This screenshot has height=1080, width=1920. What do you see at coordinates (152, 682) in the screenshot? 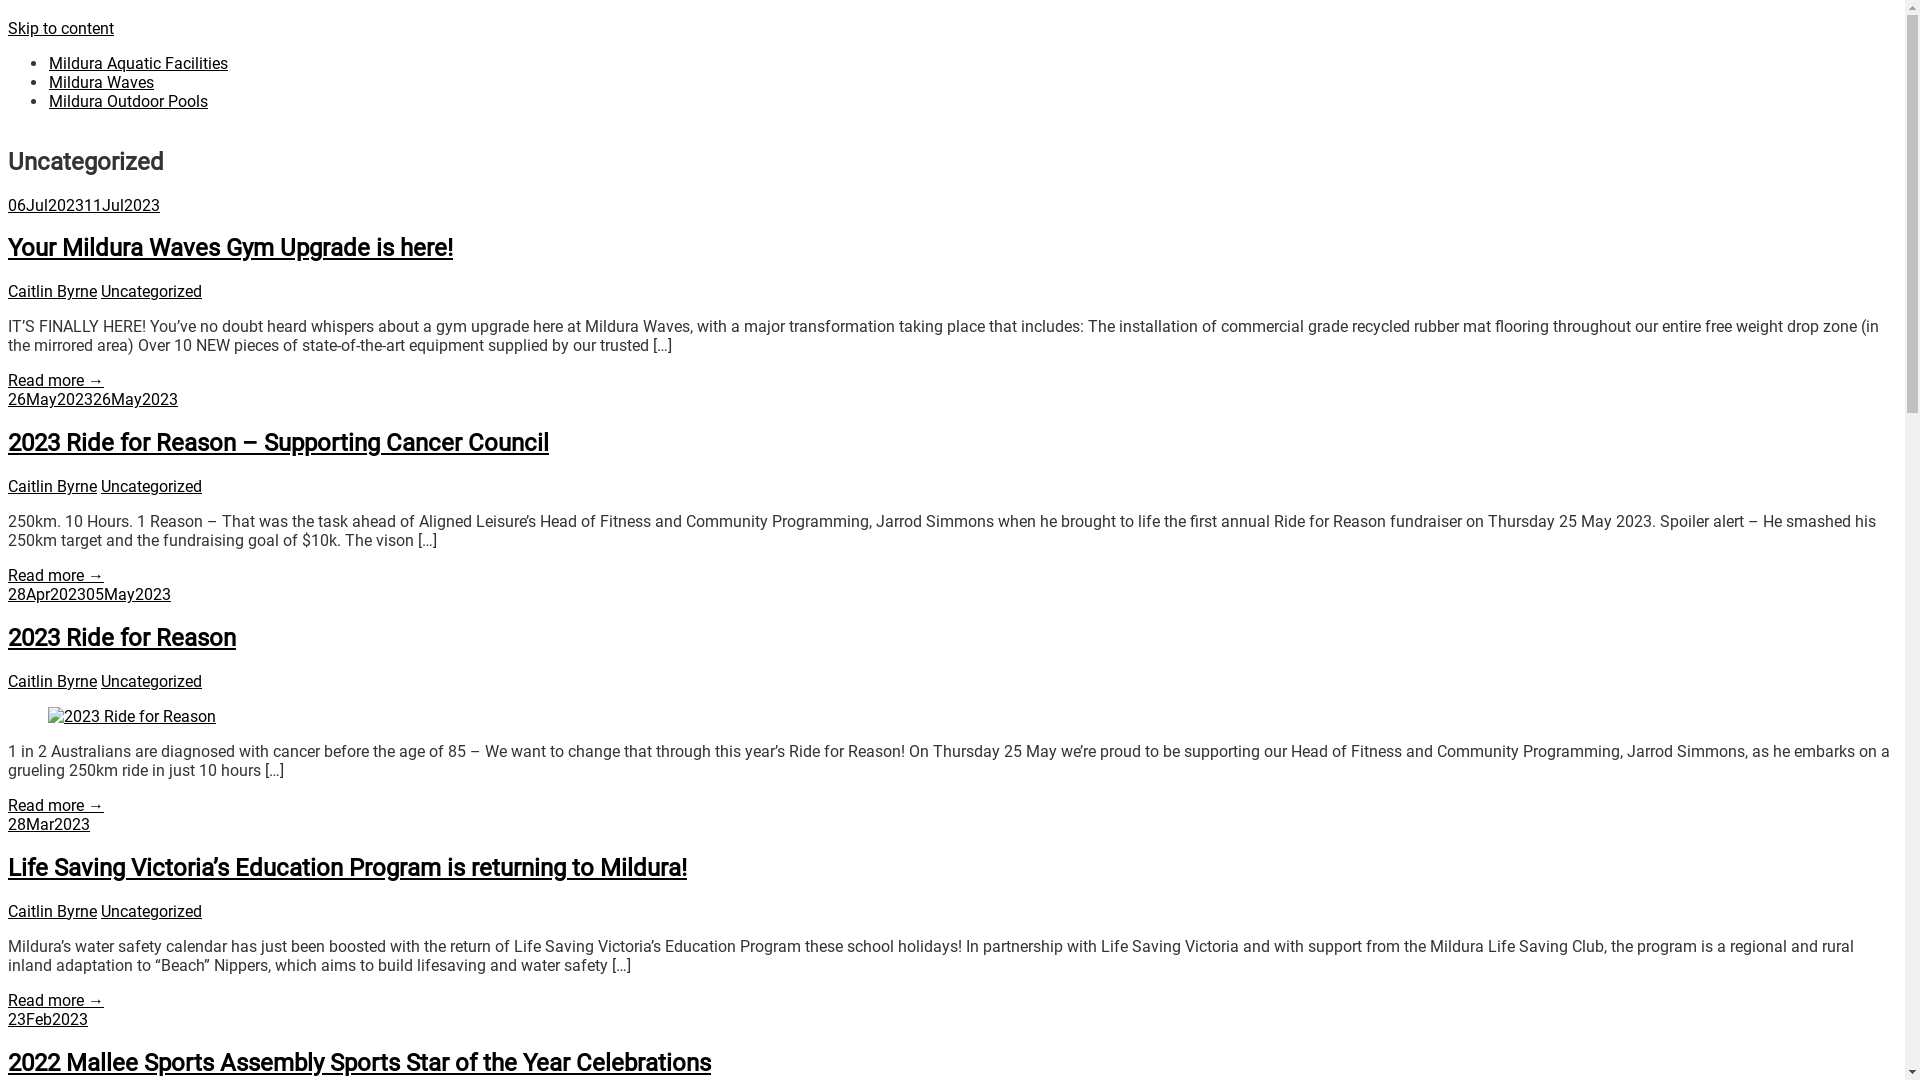
I see `Uncategorized` at bounding box center [152, 682].